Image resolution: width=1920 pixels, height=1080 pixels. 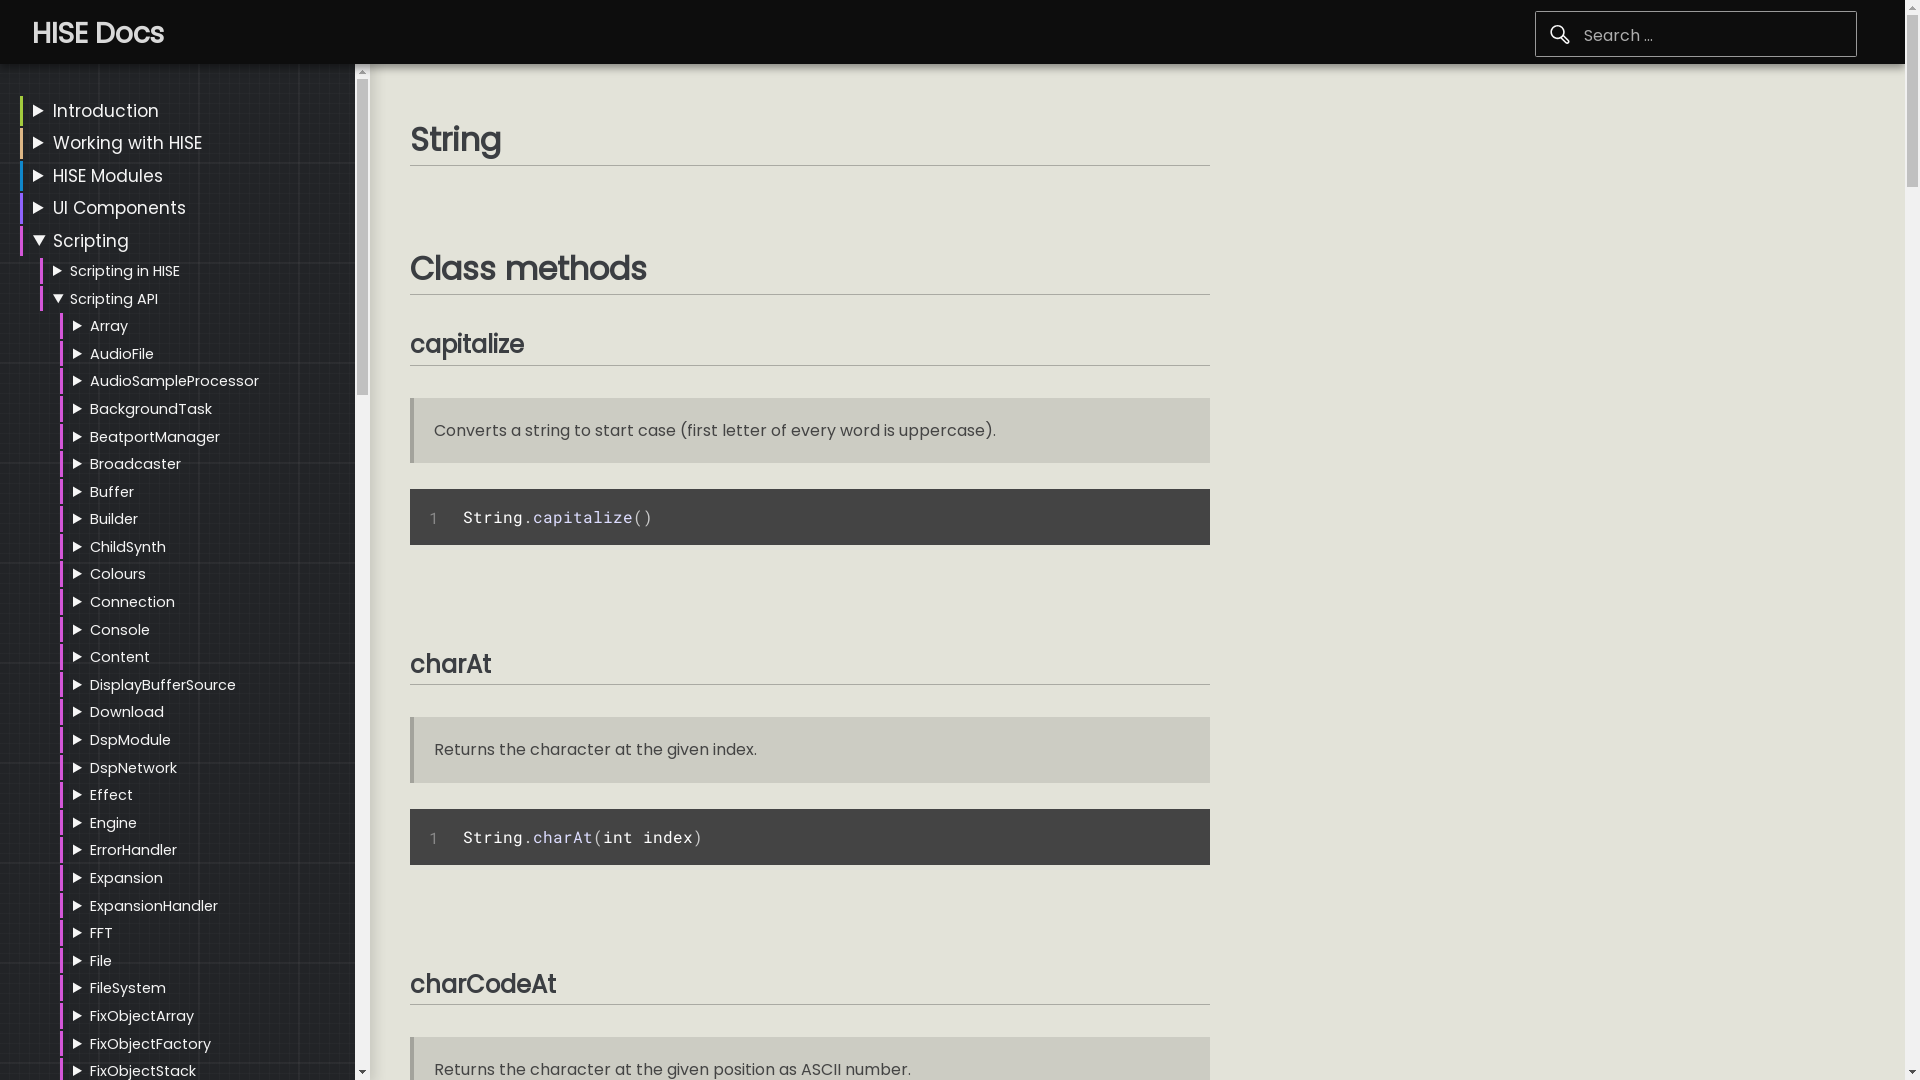 I want to click on File, so click(x=101, y=961).